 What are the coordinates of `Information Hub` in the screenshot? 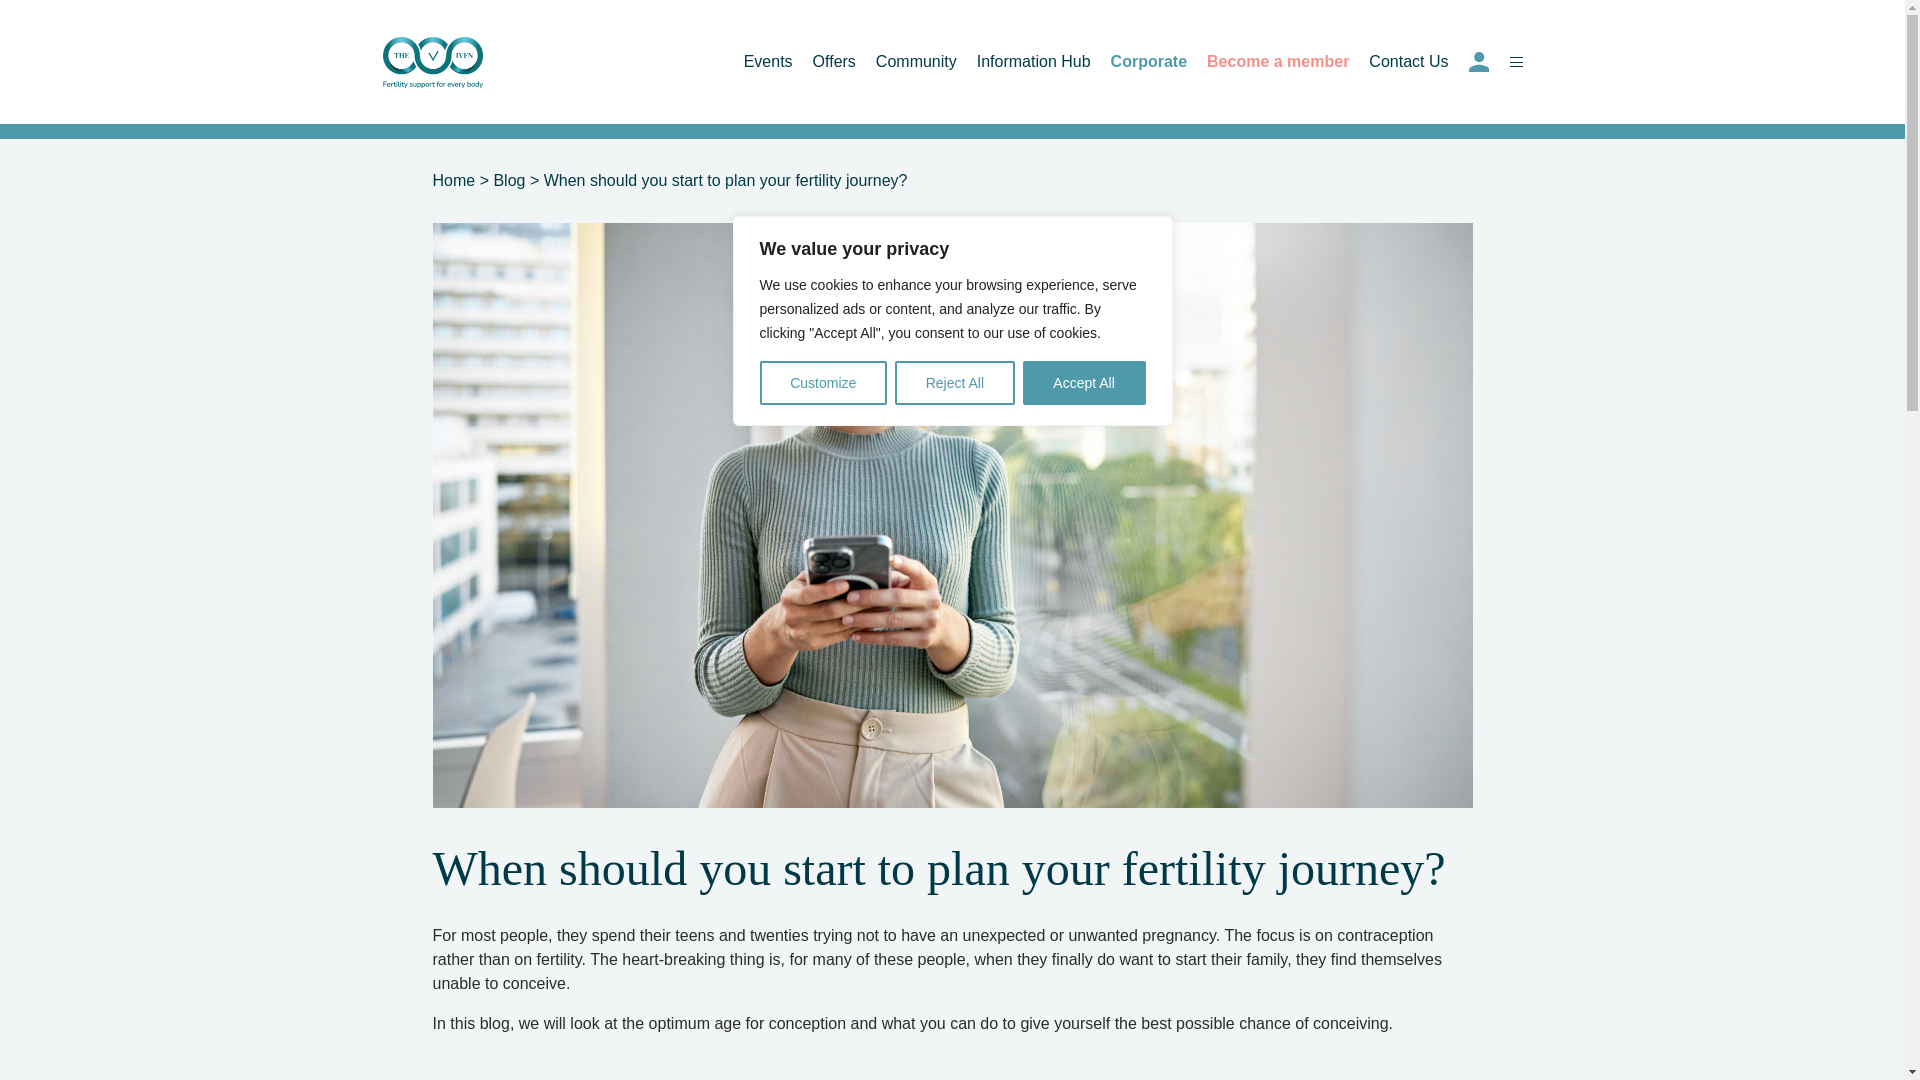 It's located at (1034, 61).